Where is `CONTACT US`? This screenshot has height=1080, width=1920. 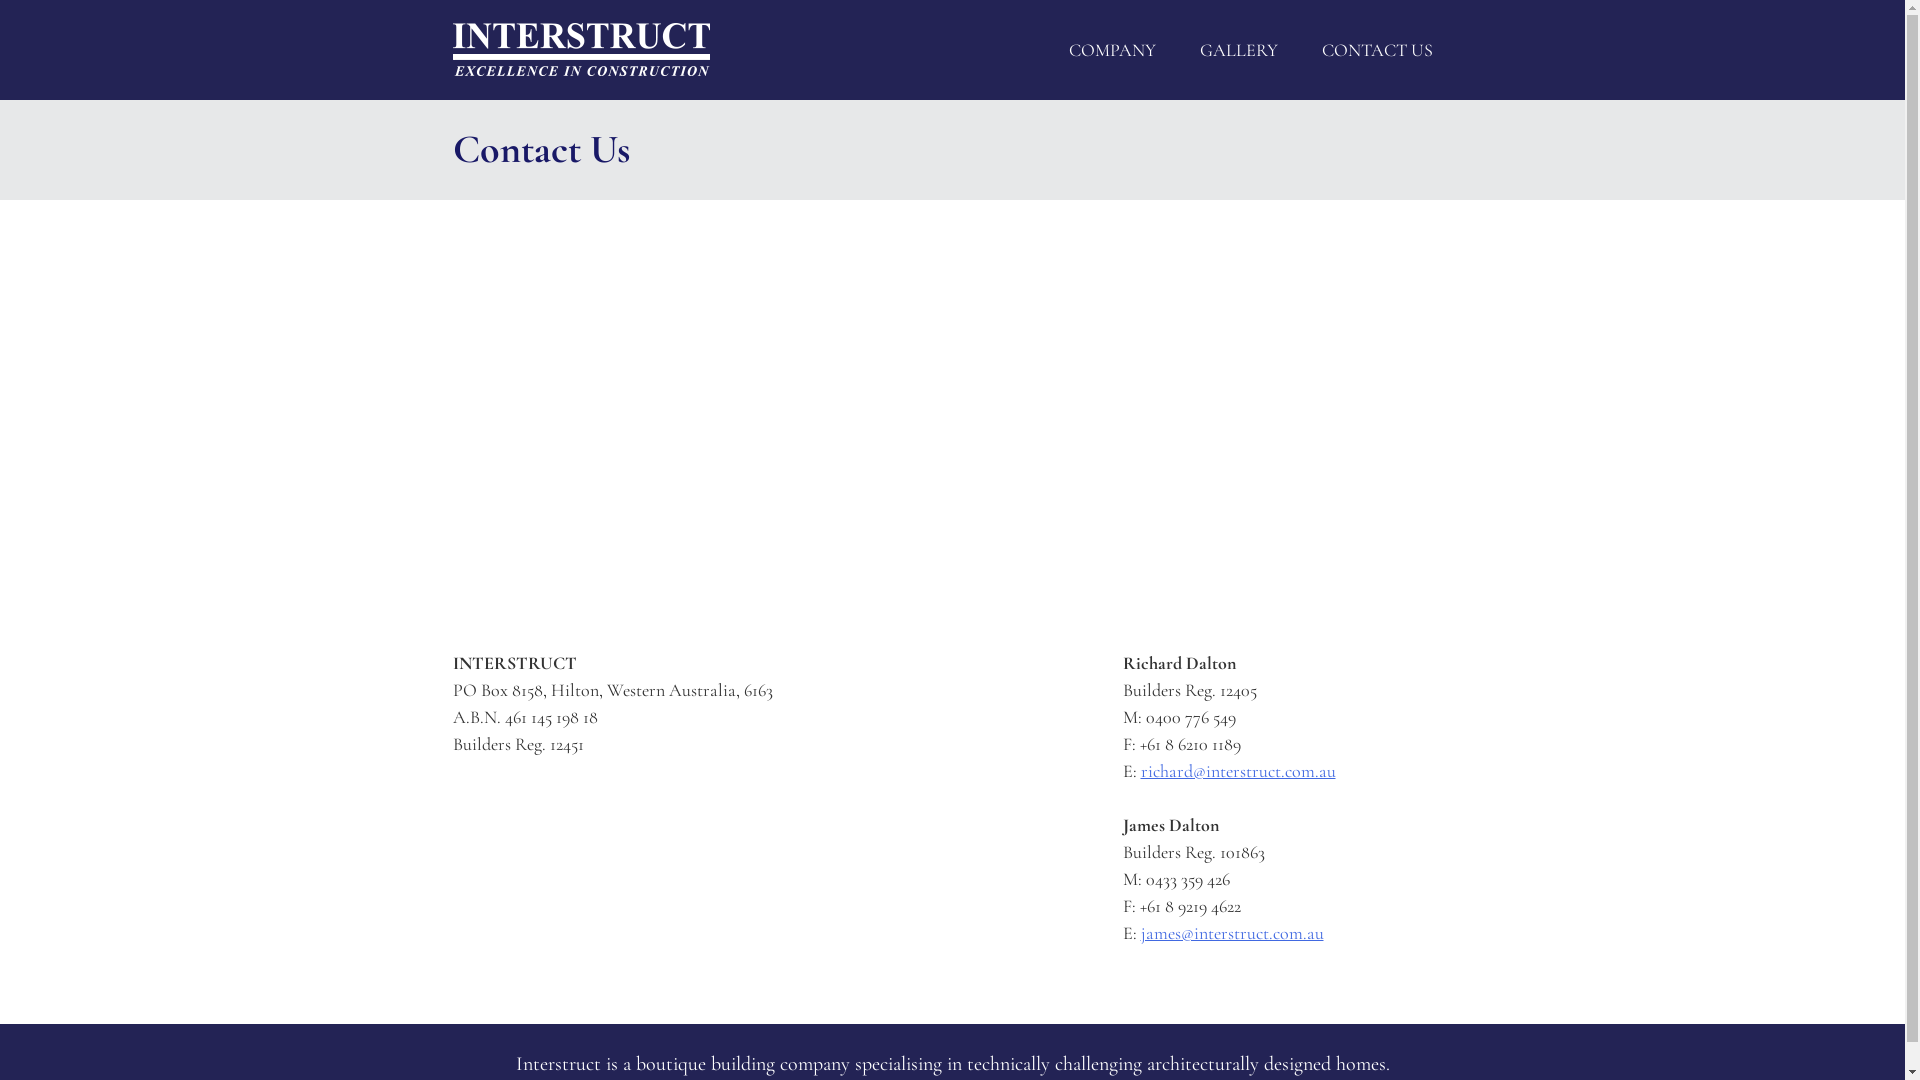
CONTACT US is located at coordinates (1378, 50).